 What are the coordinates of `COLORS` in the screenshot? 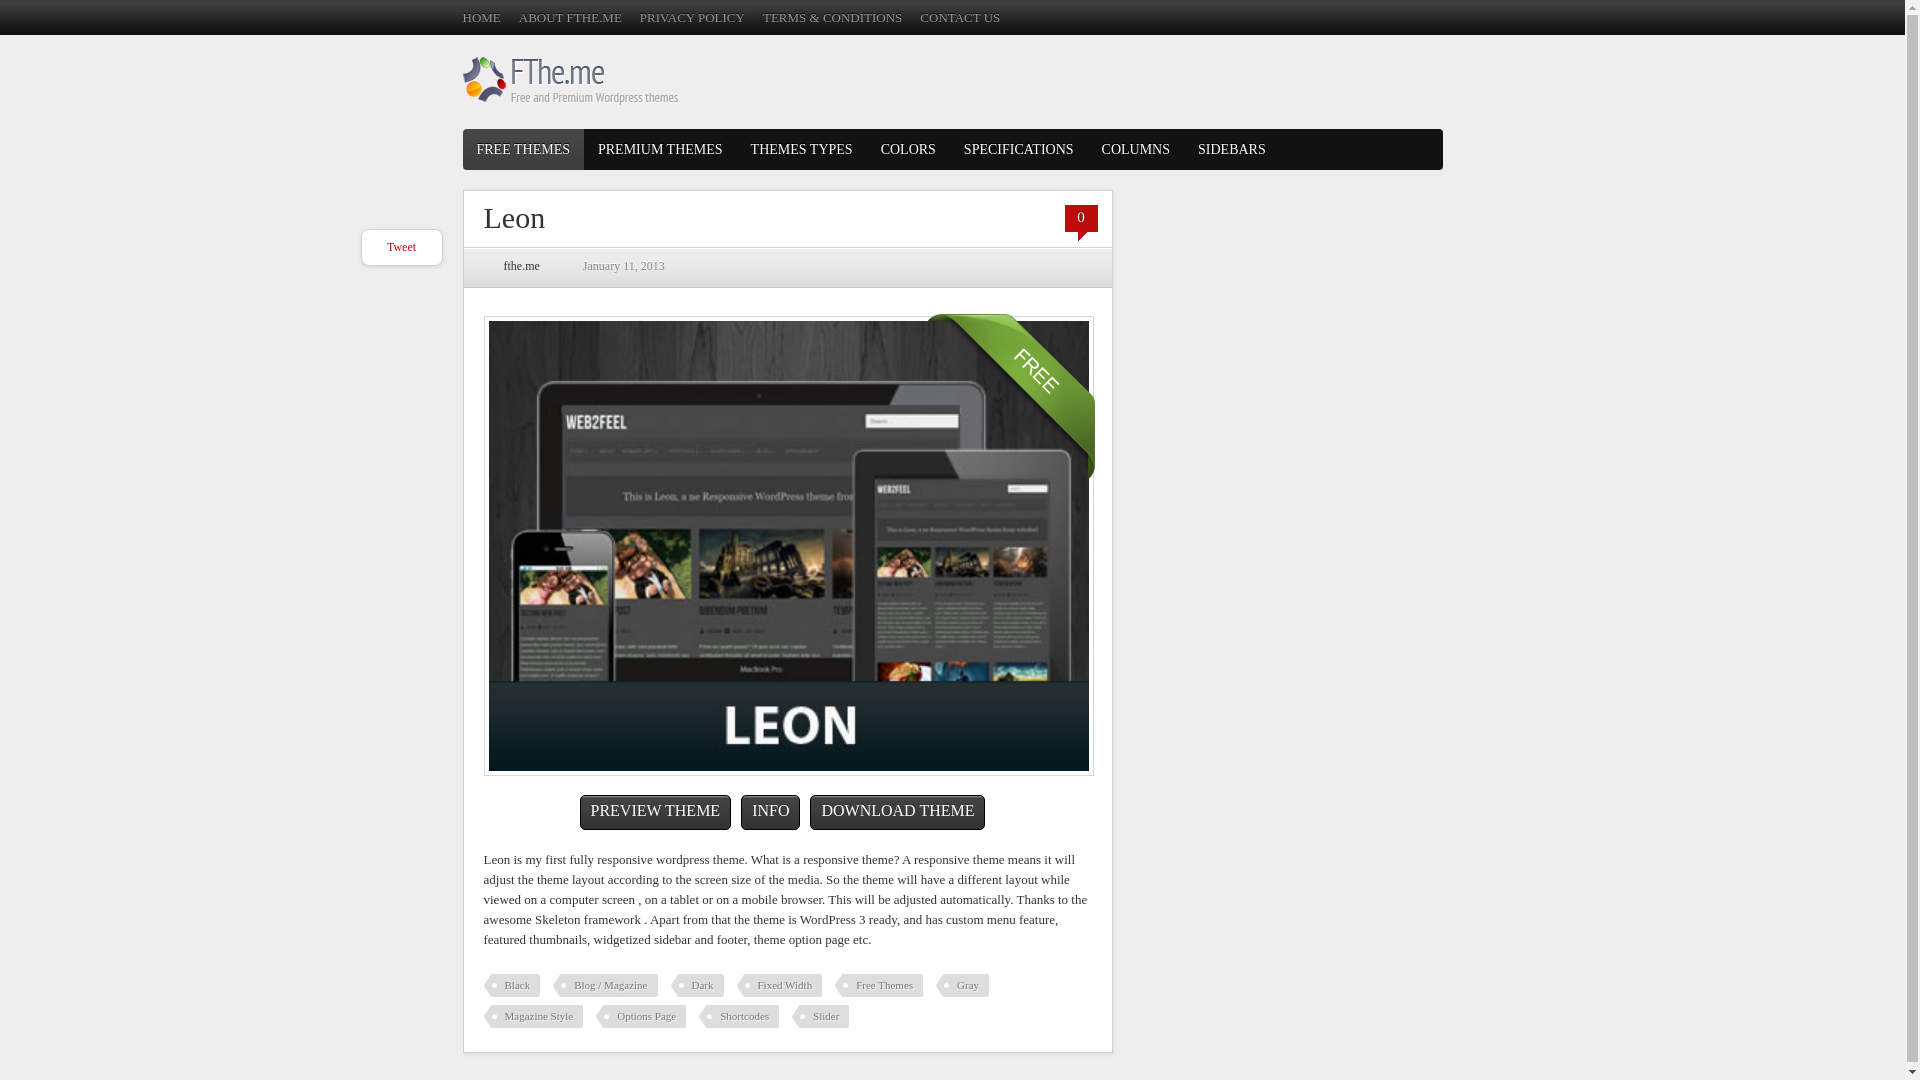 It's located at (908, 148).